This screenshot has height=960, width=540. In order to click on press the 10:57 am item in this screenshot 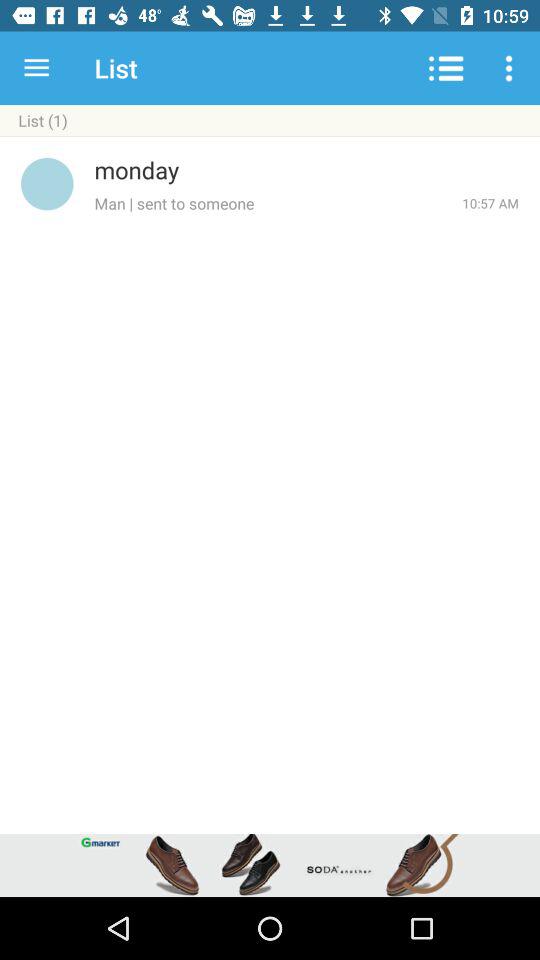, I will do `click(490, 203)`.